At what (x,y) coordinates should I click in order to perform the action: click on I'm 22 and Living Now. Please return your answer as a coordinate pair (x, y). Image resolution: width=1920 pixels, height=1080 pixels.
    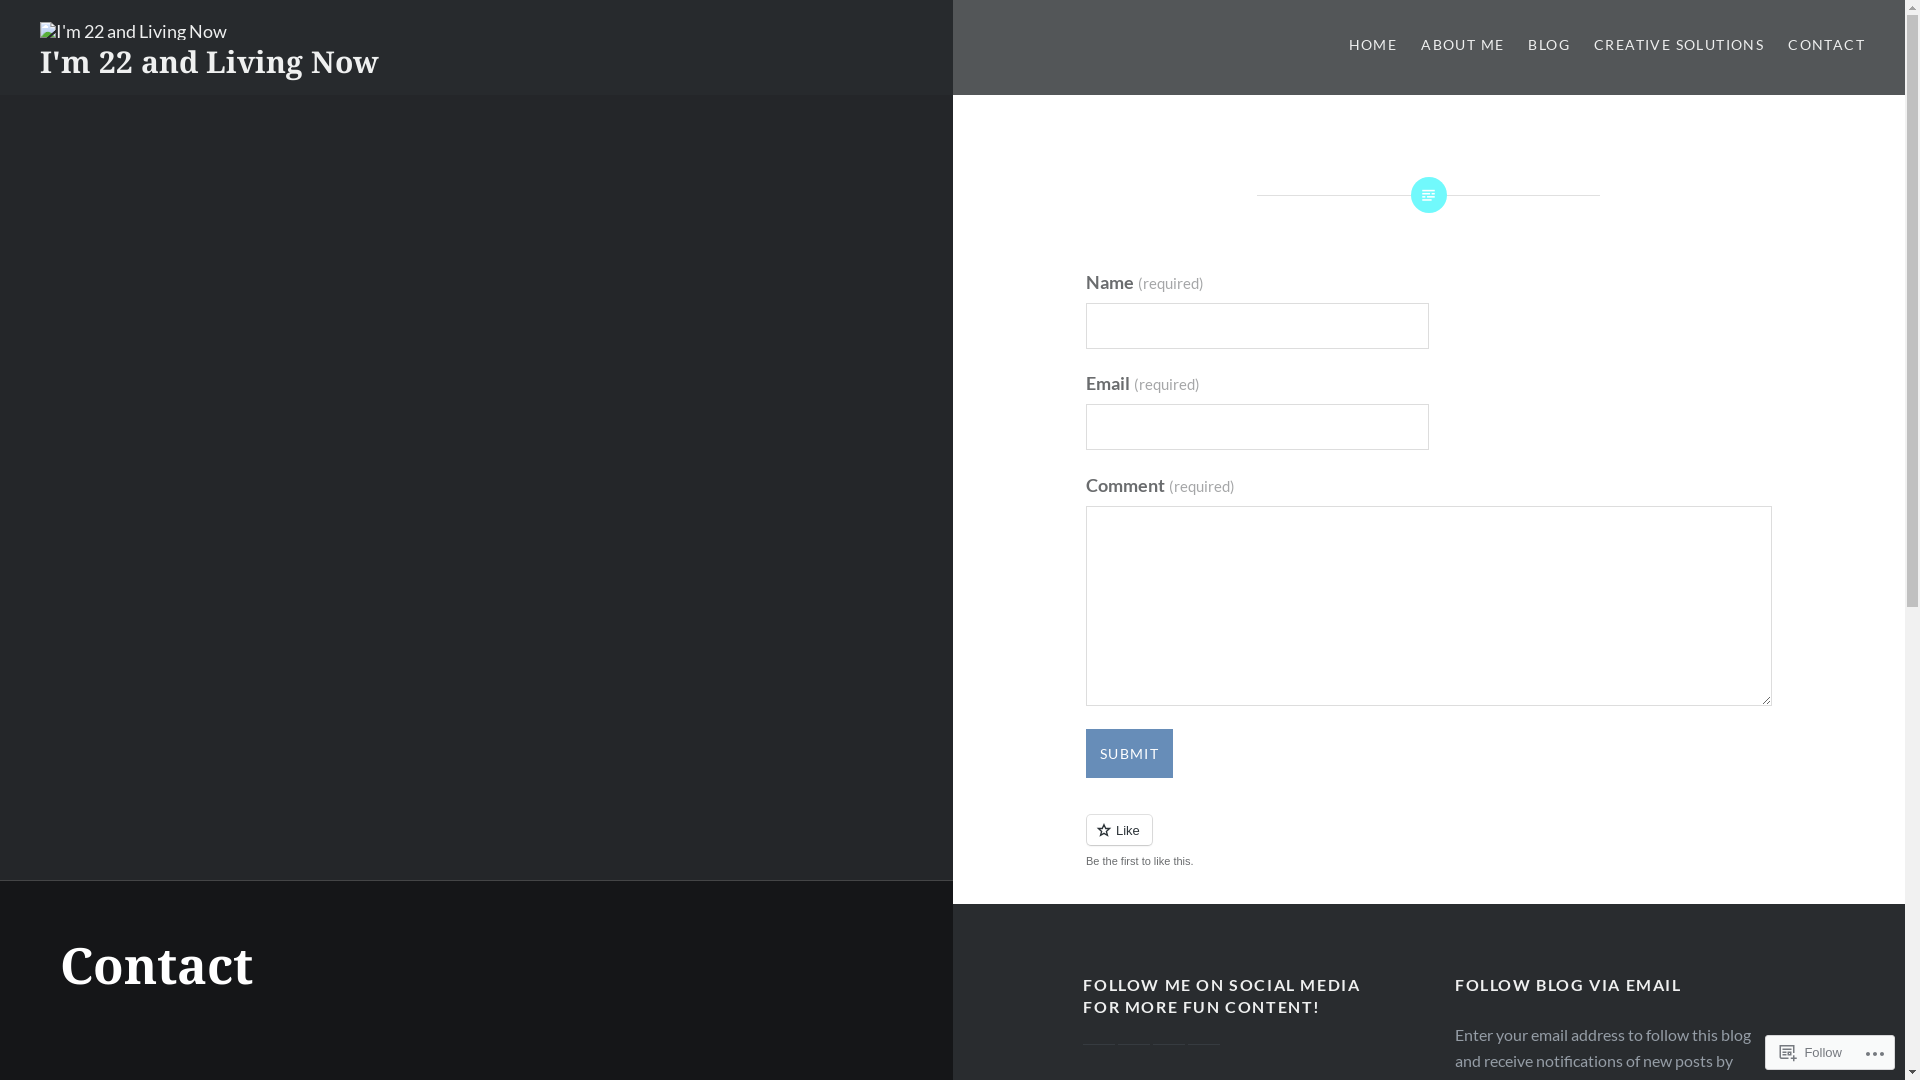
    Looking at the image, I should click on (210, 62).